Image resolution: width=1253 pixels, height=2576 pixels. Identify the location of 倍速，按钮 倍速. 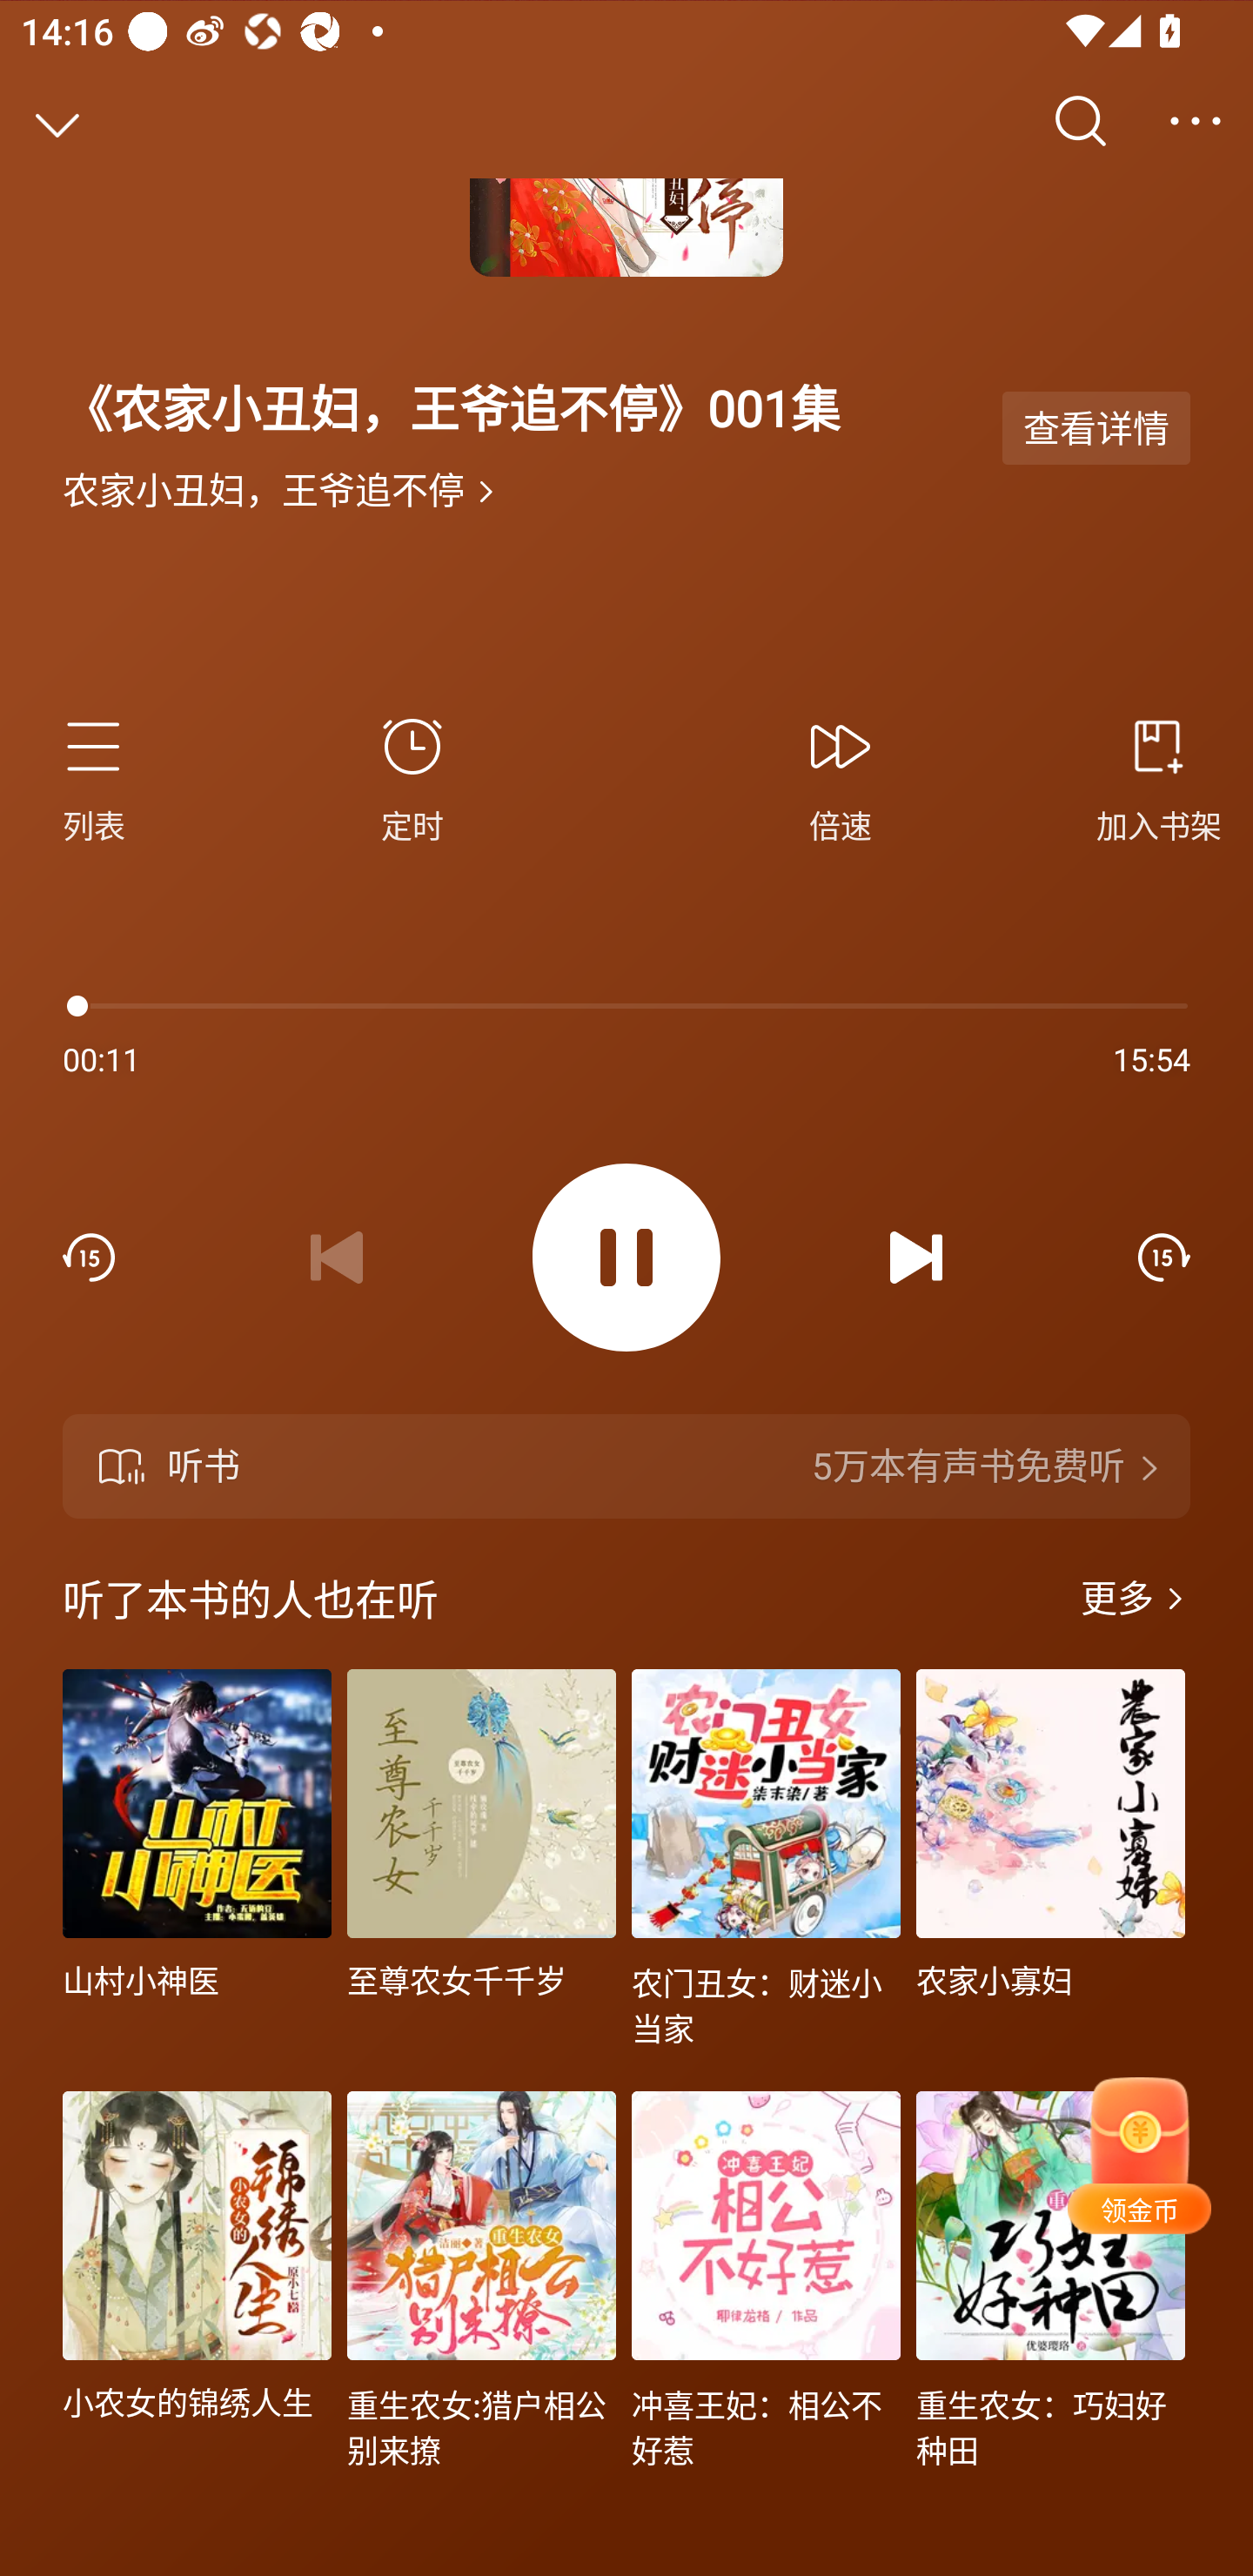
(841, 776).